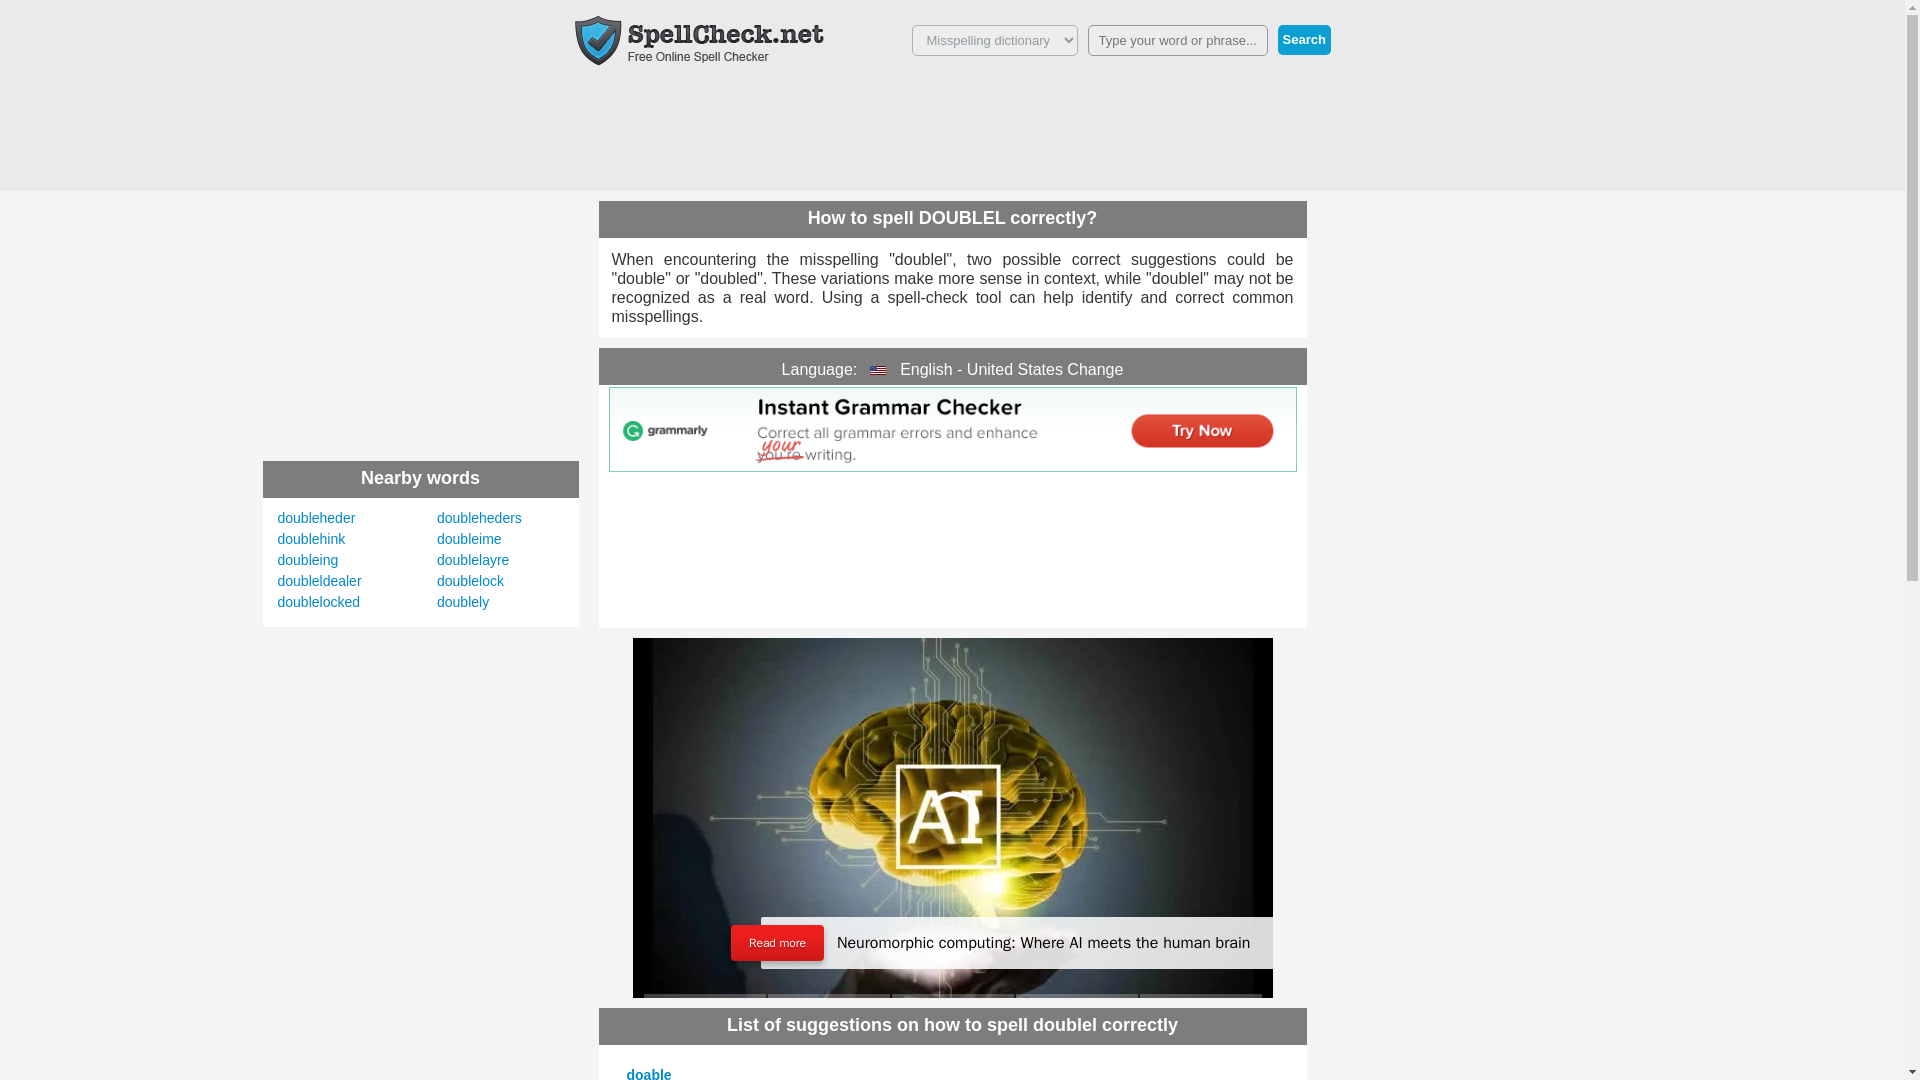 The height and width of the screenshot is (1080, 1920). What do you see at coordinates (319, 602) in the screenshot?
I see `doublelocked` at bounding box center [319, 602].